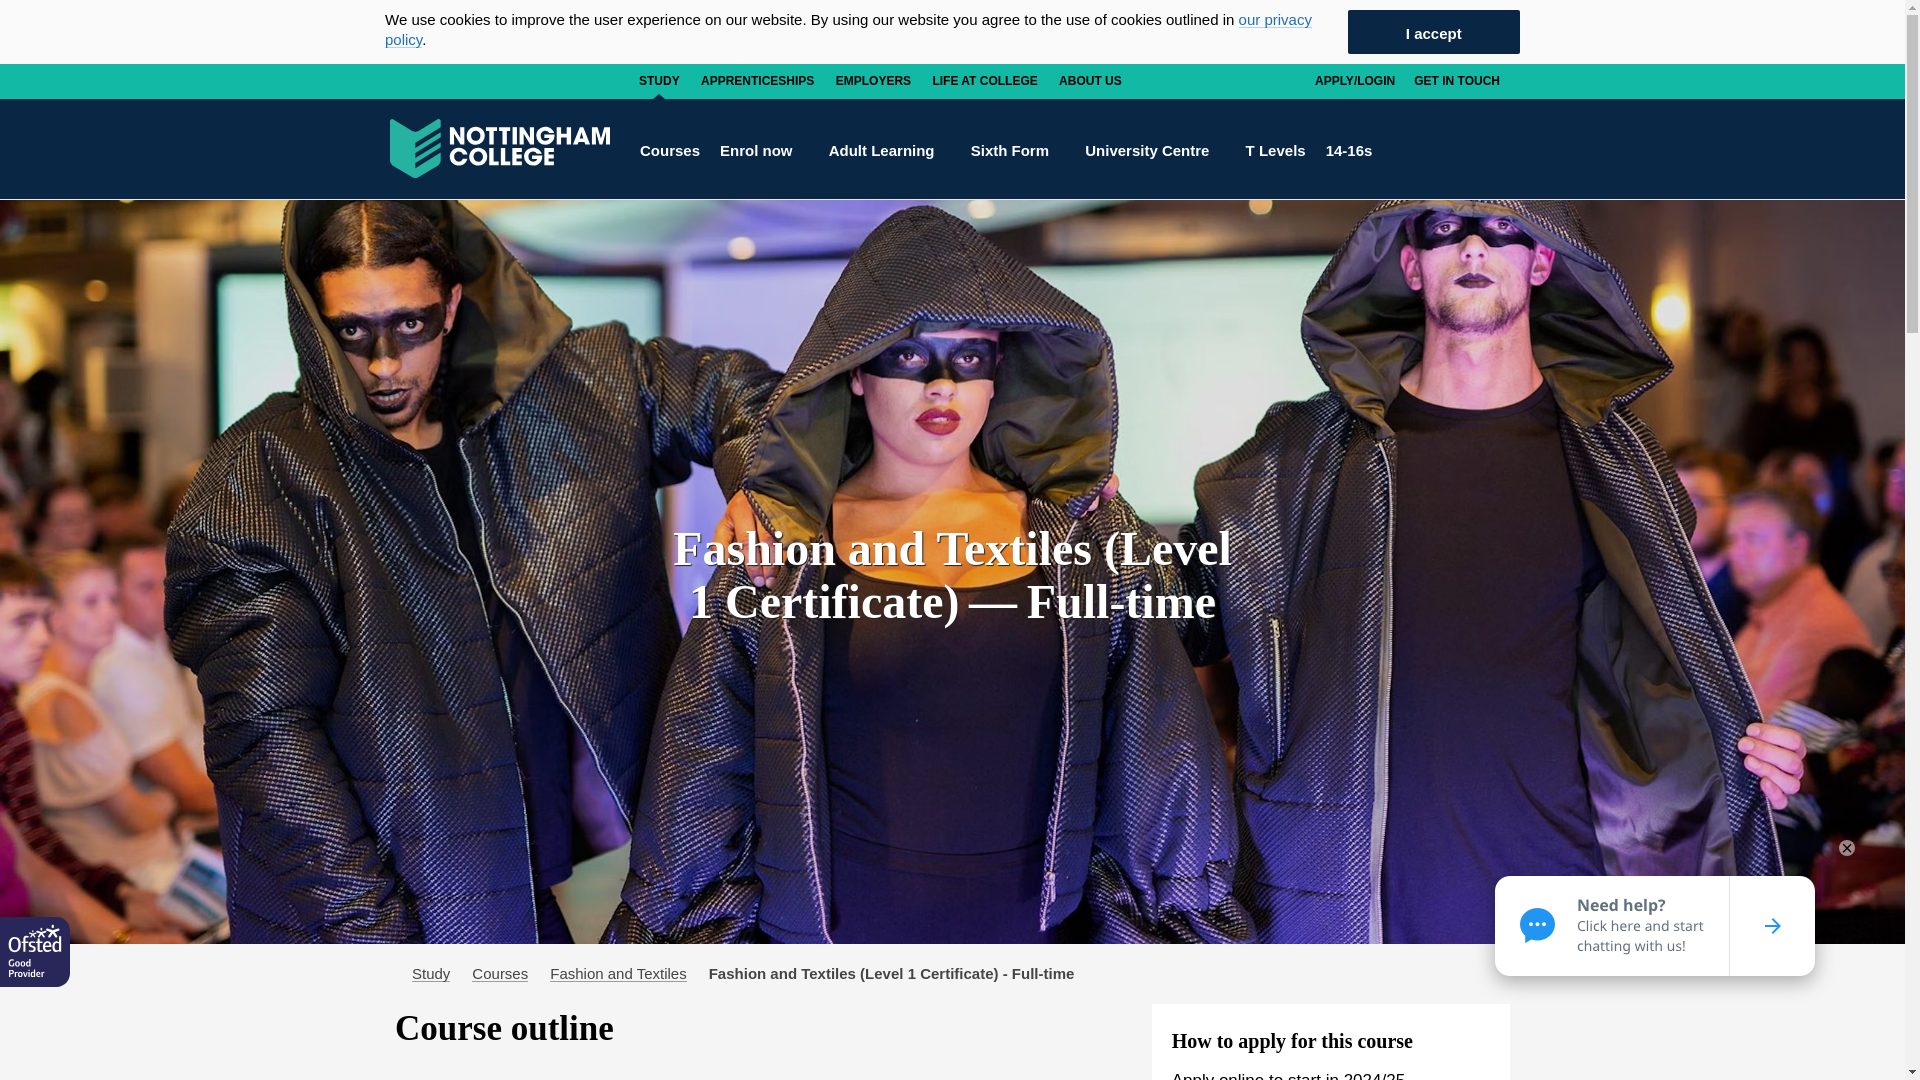 This screenshot has width=1920, height=1080. Describe the element at coordinates (890, 149) in the screenshot. I see `Adult Learning` at that location.